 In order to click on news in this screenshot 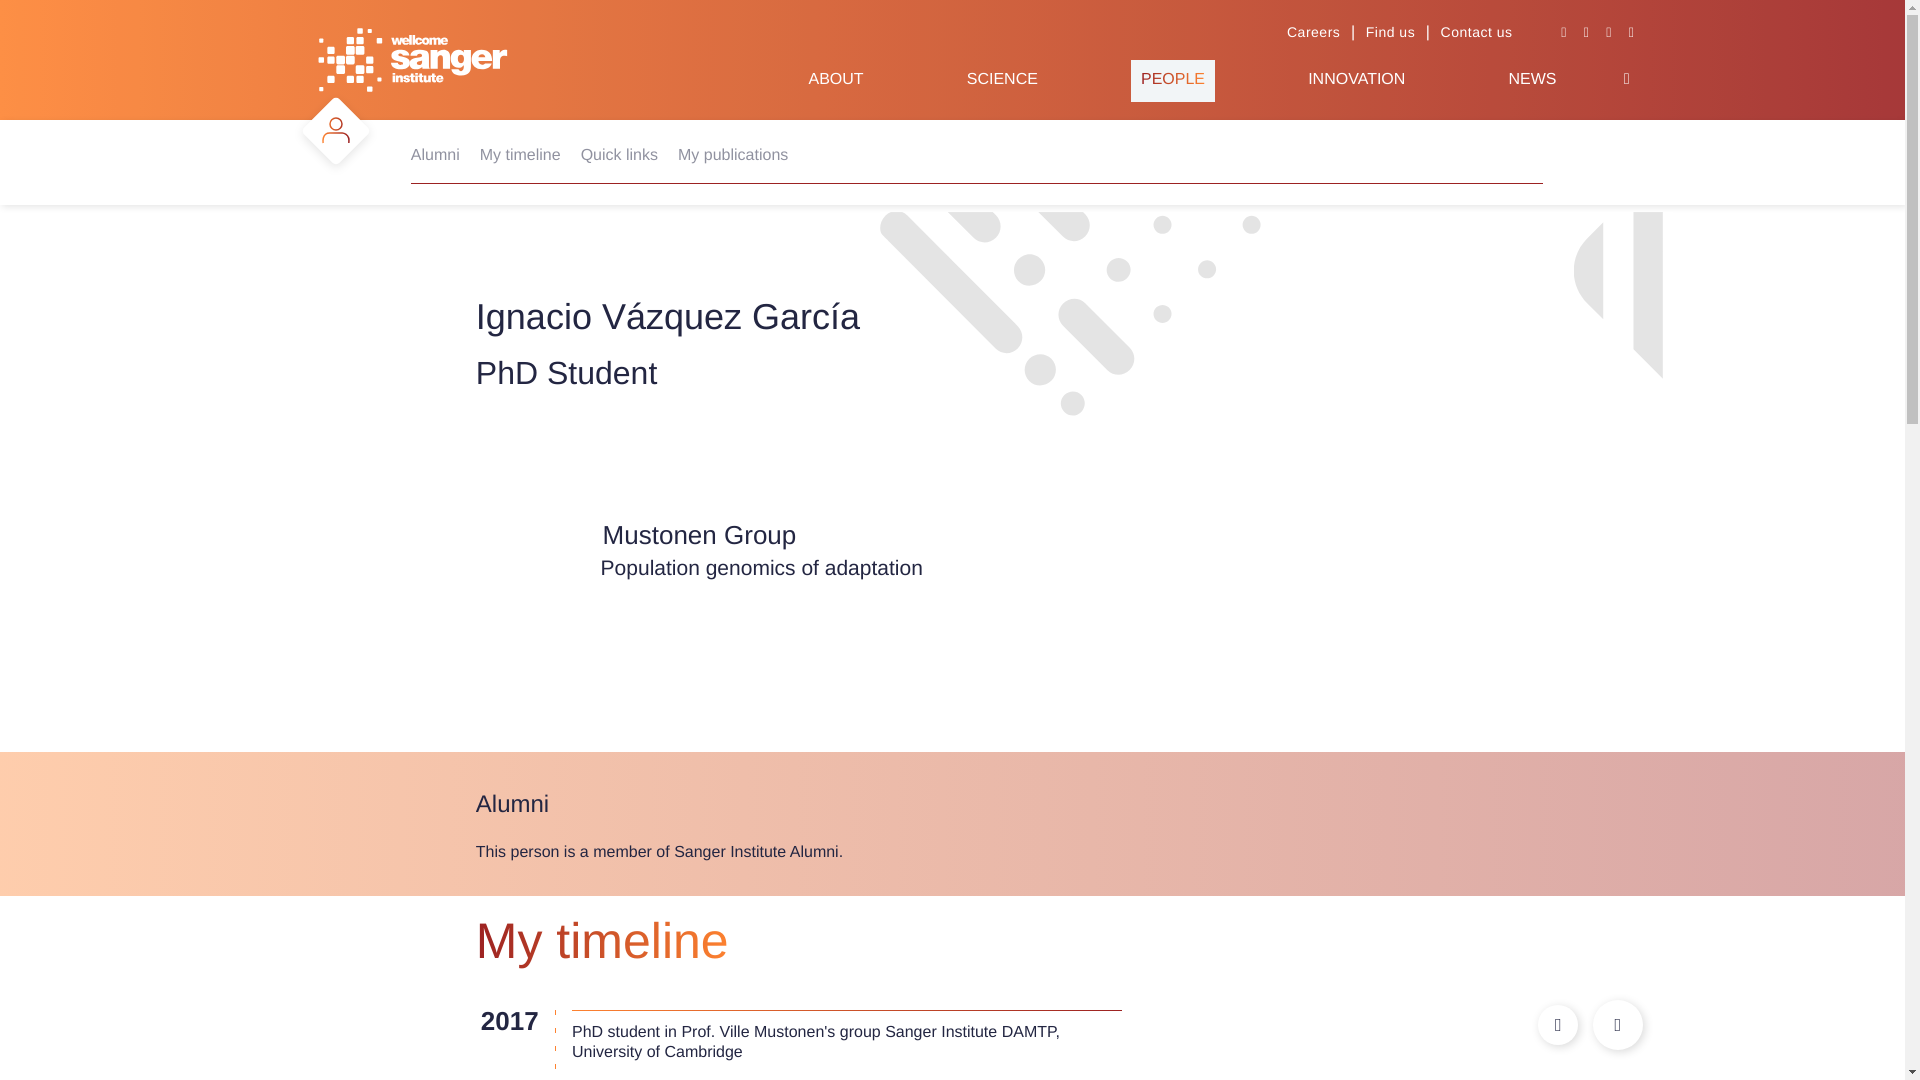, I will do `click(1531, 80)`.